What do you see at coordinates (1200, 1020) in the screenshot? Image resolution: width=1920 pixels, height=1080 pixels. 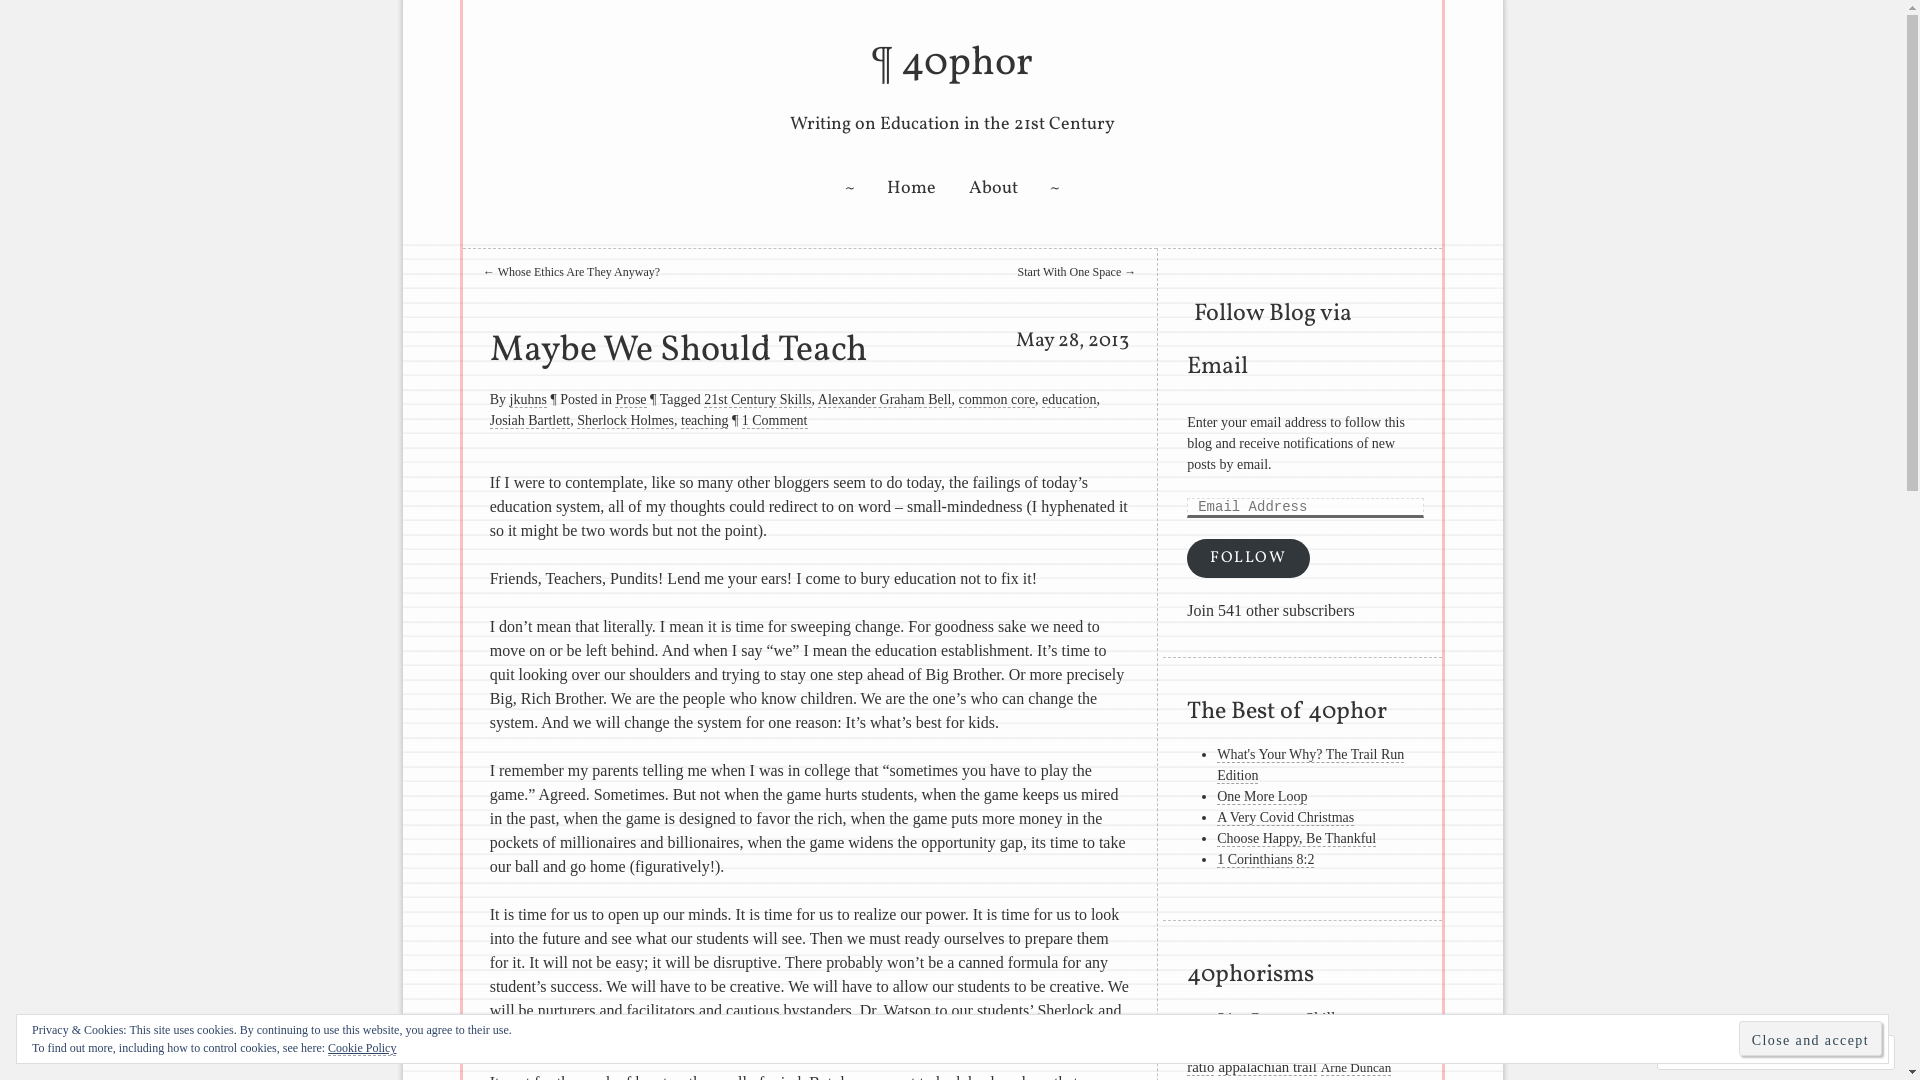 I see `9/12` at bounding box center [1200, 1020].